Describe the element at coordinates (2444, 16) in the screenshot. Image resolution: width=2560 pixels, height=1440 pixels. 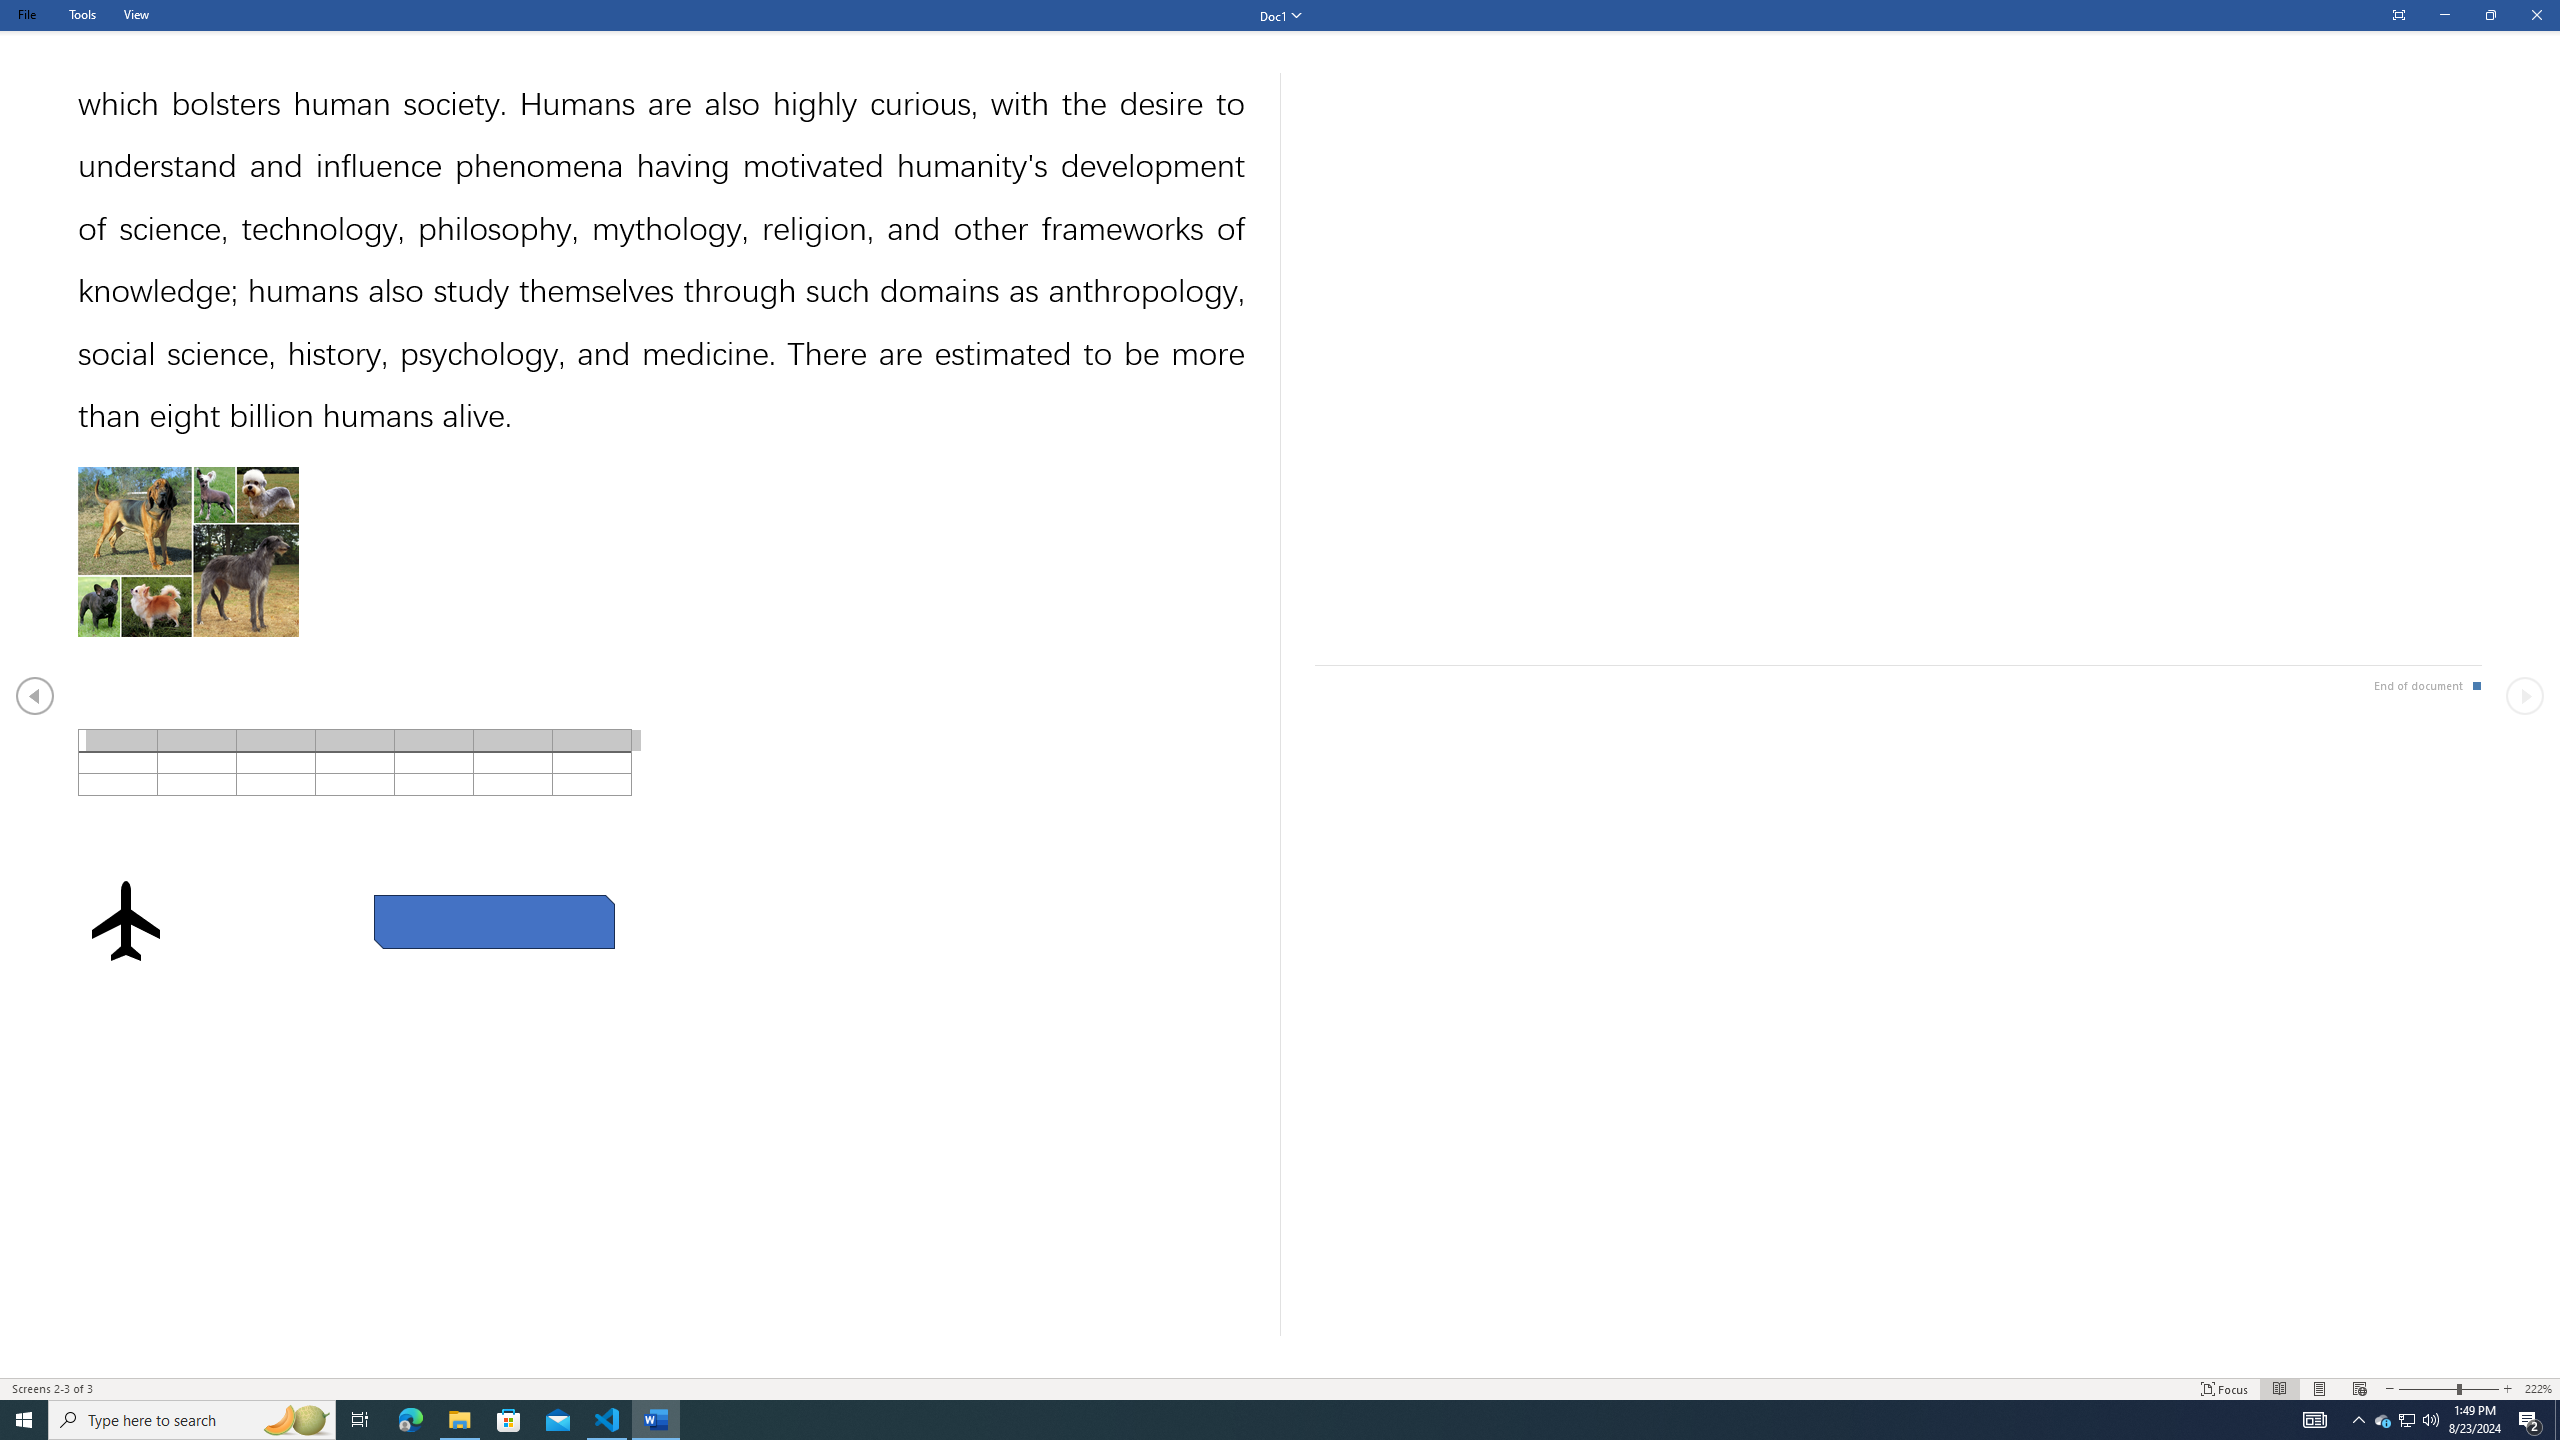
I see `Minimize` at that location.